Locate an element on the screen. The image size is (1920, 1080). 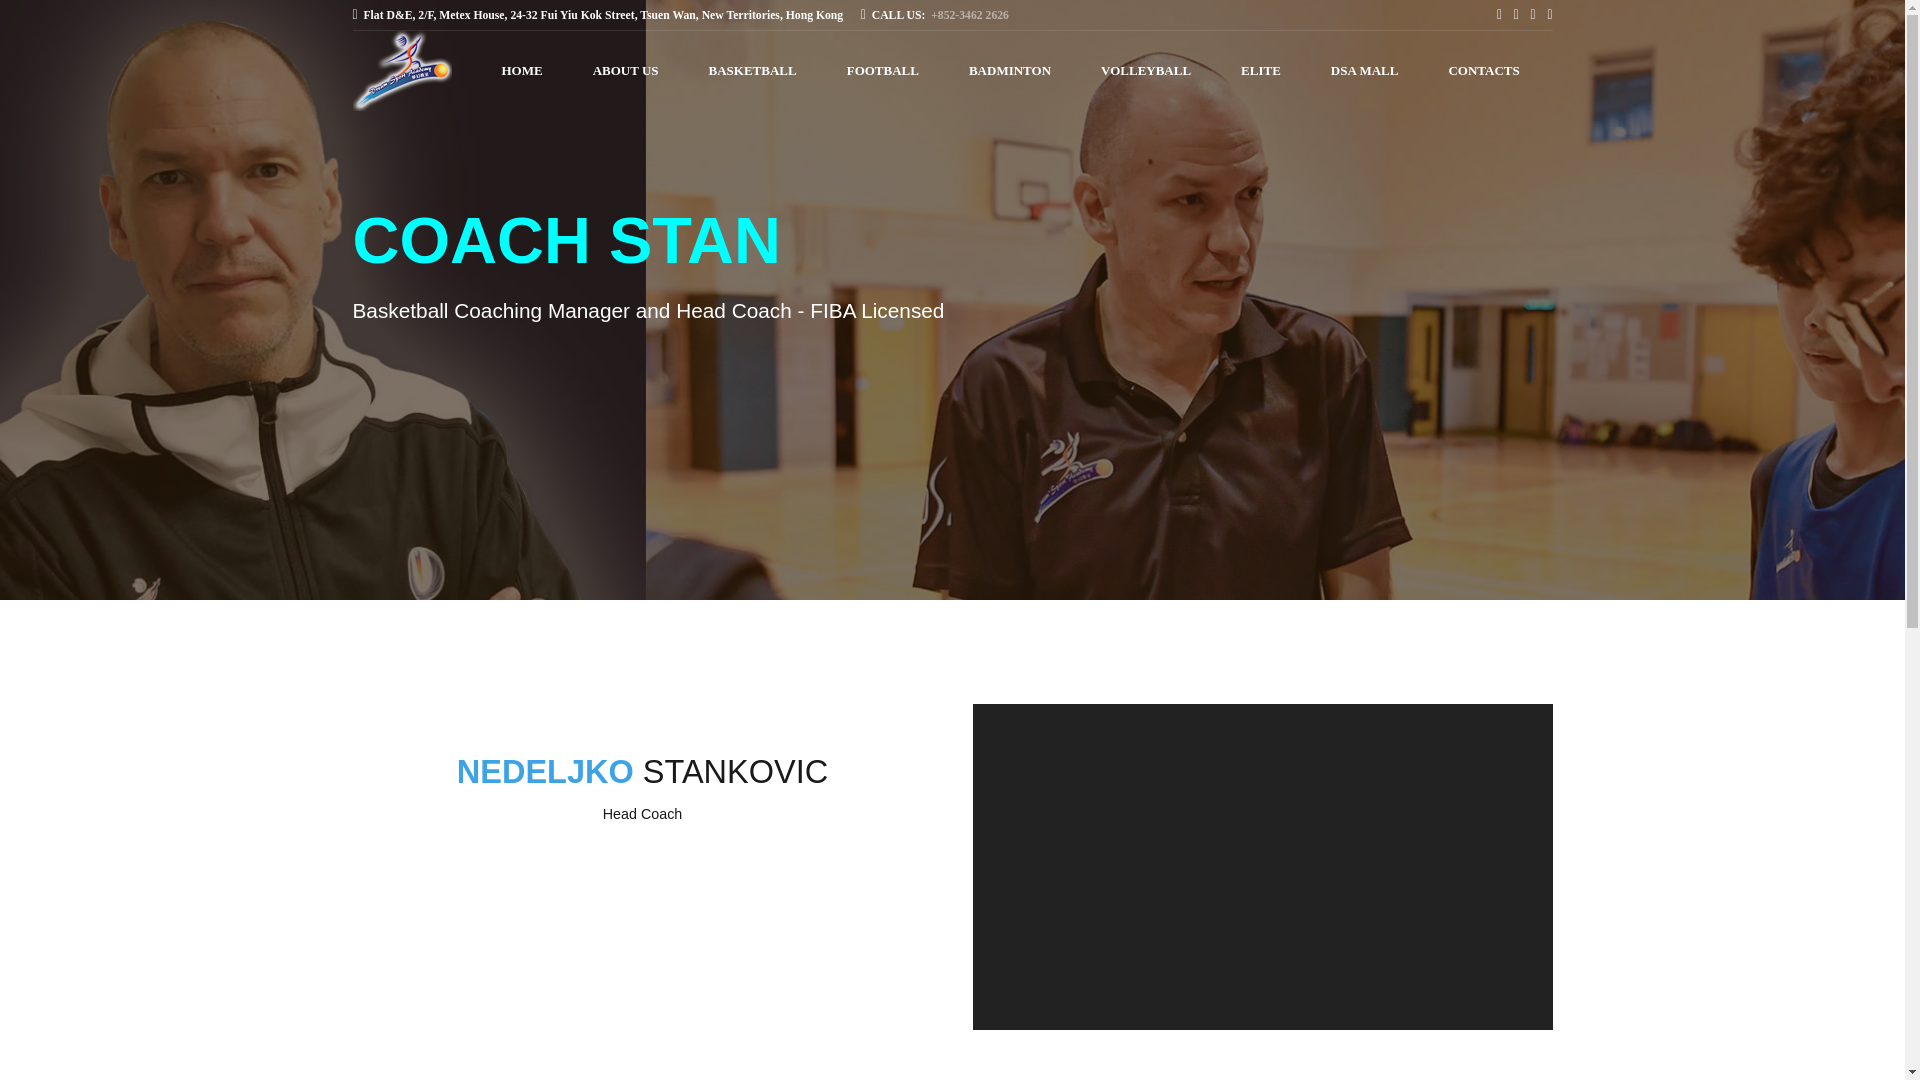
VOLLEYBALL is located at coordinates (1145, 71).